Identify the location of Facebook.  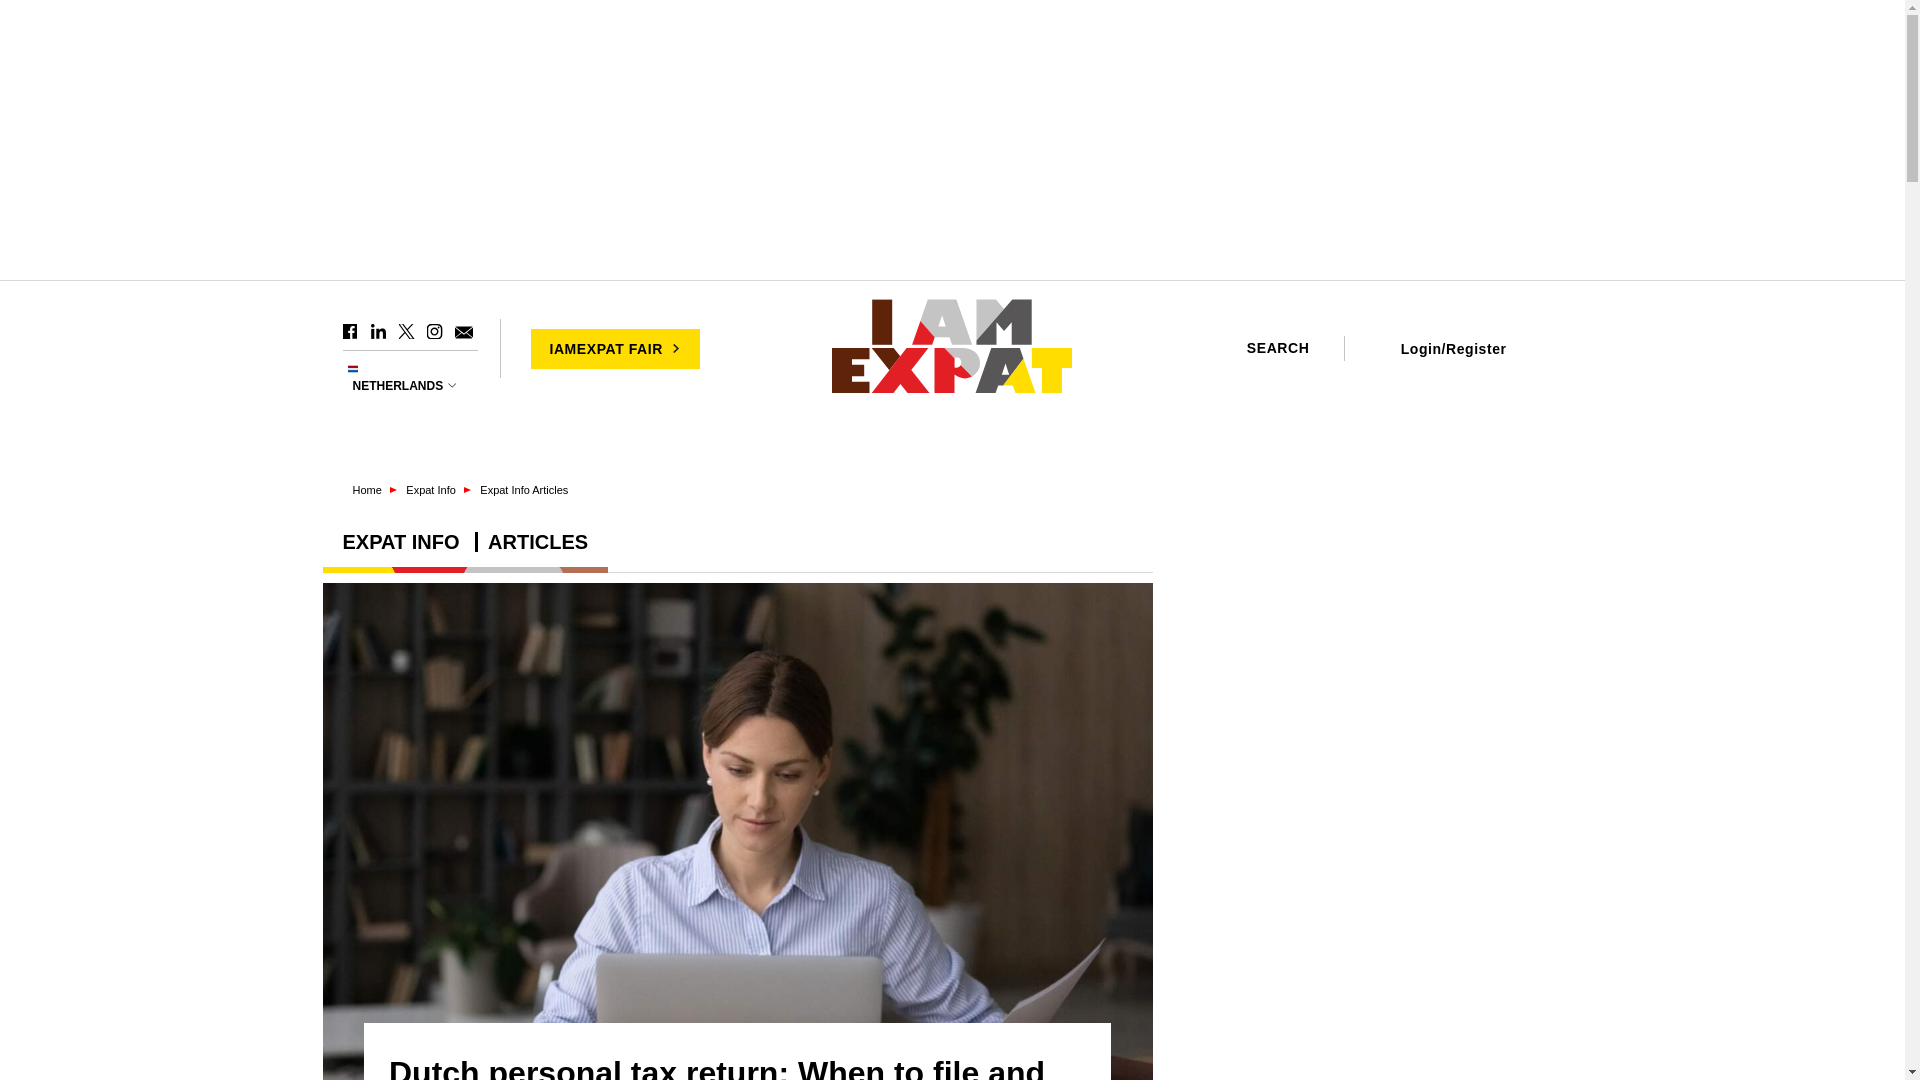
(350, 332).